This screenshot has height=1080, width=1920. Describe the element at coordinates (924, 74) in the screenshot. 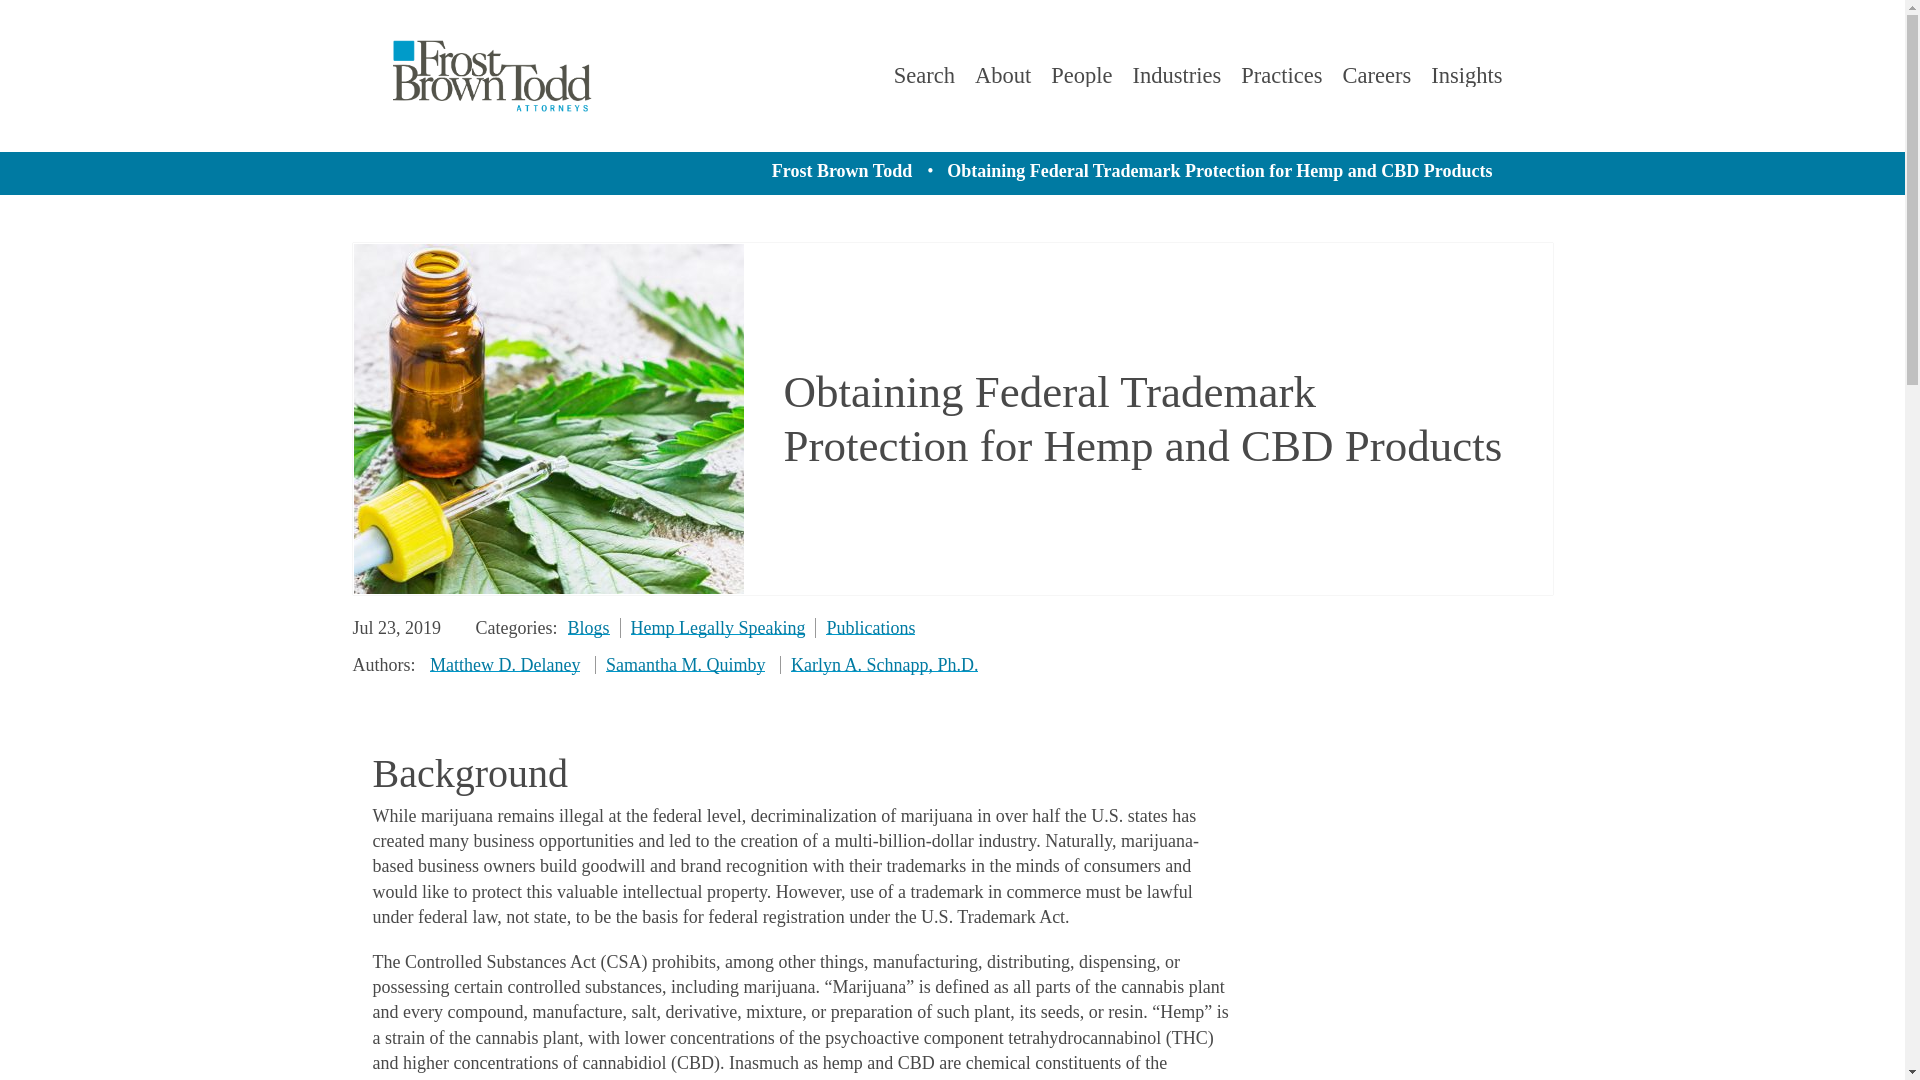

I see `Search` at that location.